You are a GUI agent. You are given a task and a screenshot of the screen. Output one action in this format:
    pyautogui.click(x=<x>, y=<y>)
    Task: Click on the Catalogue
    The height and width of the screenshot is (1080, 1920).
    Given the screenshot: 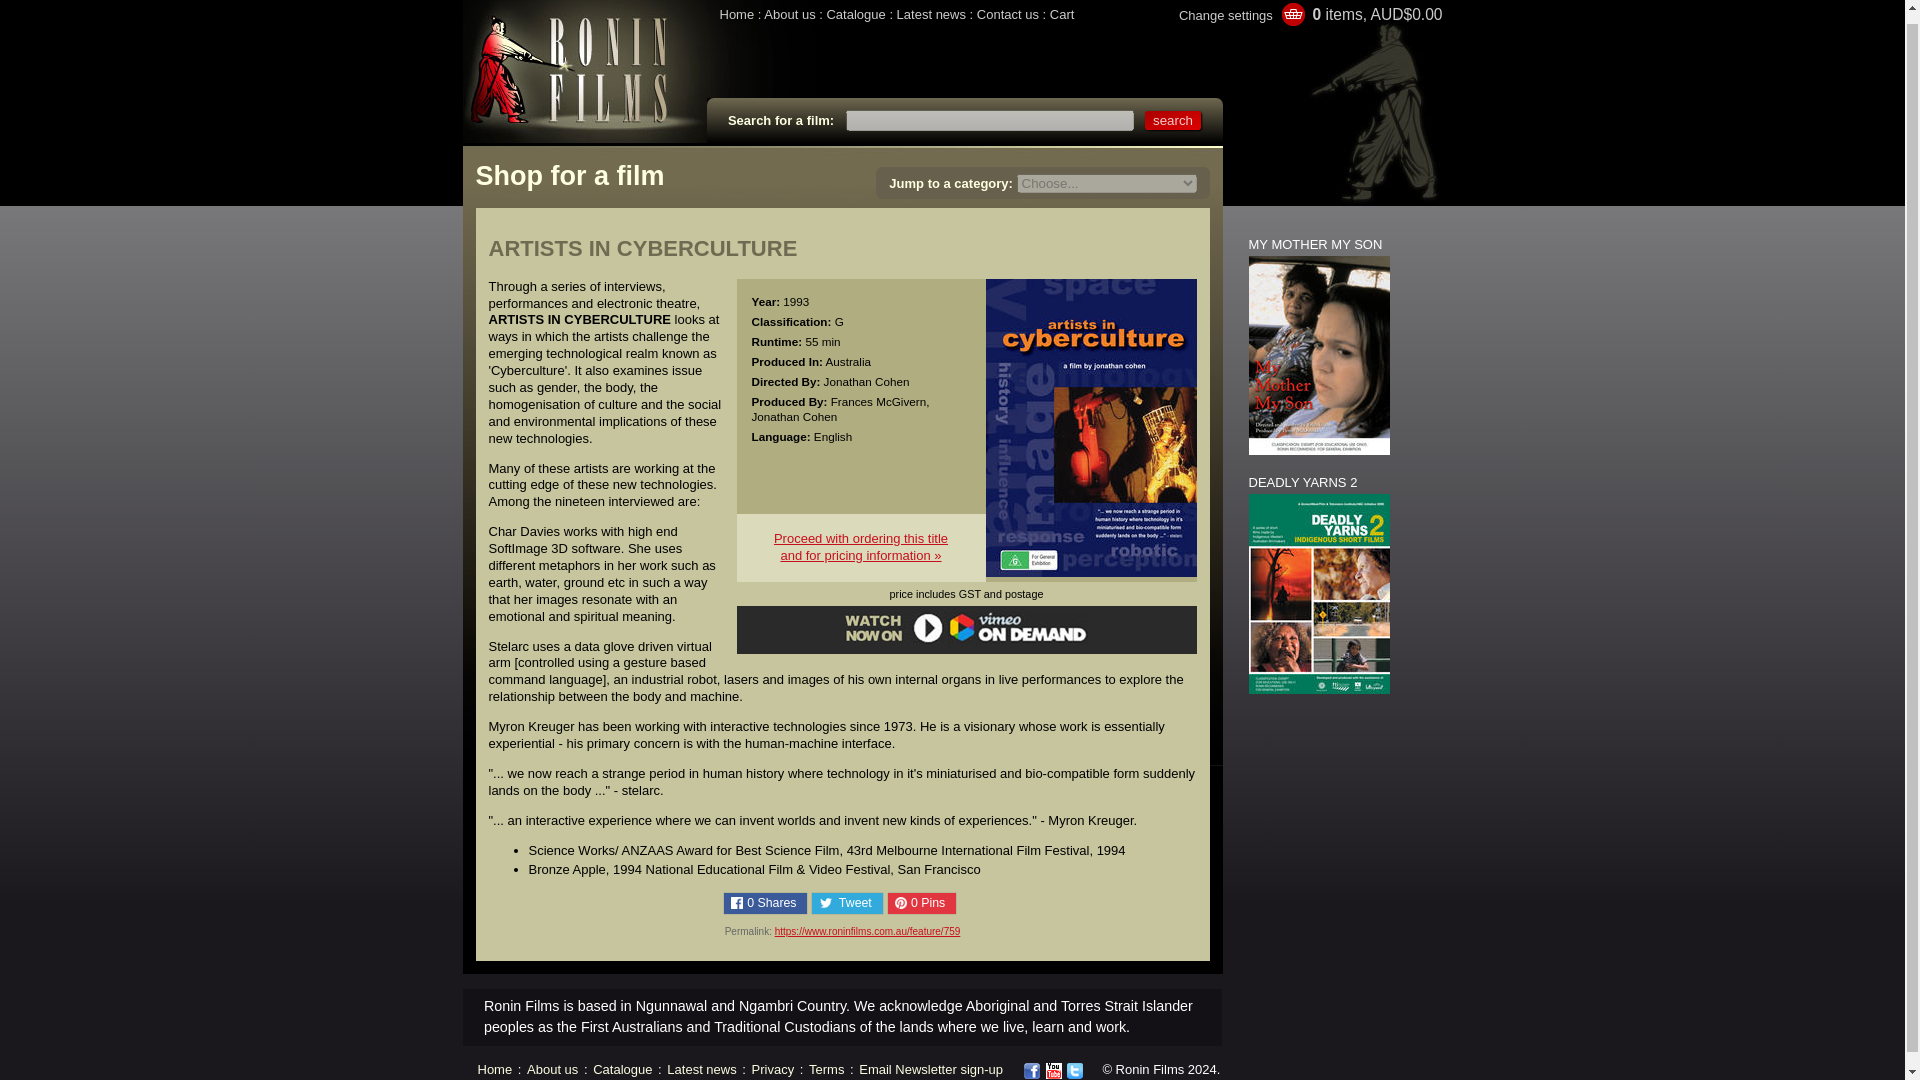 What is the action you would take?
    pyautogui.click(x=855, y=14)
    